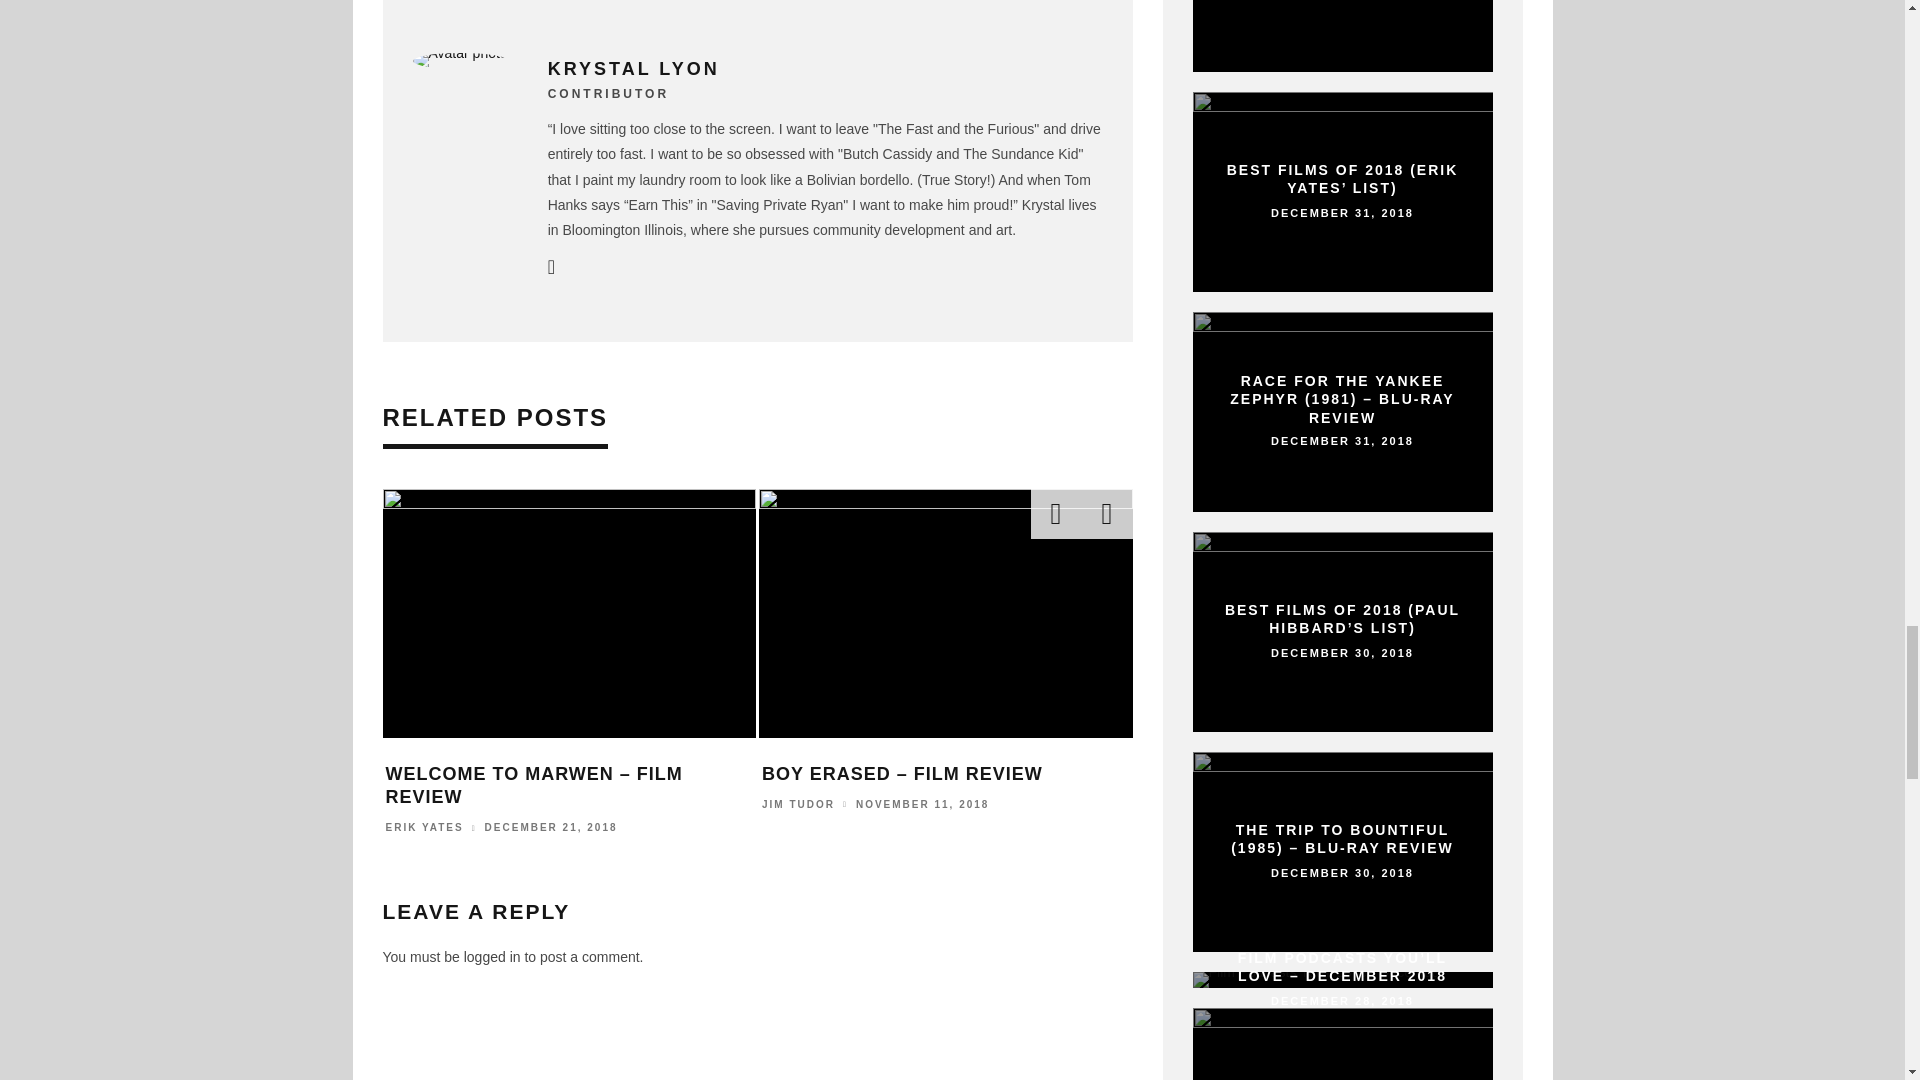  Describe the element at coordinates (798, 804) in the screenshot. I see `Posts by Jim Tudor` at that location.